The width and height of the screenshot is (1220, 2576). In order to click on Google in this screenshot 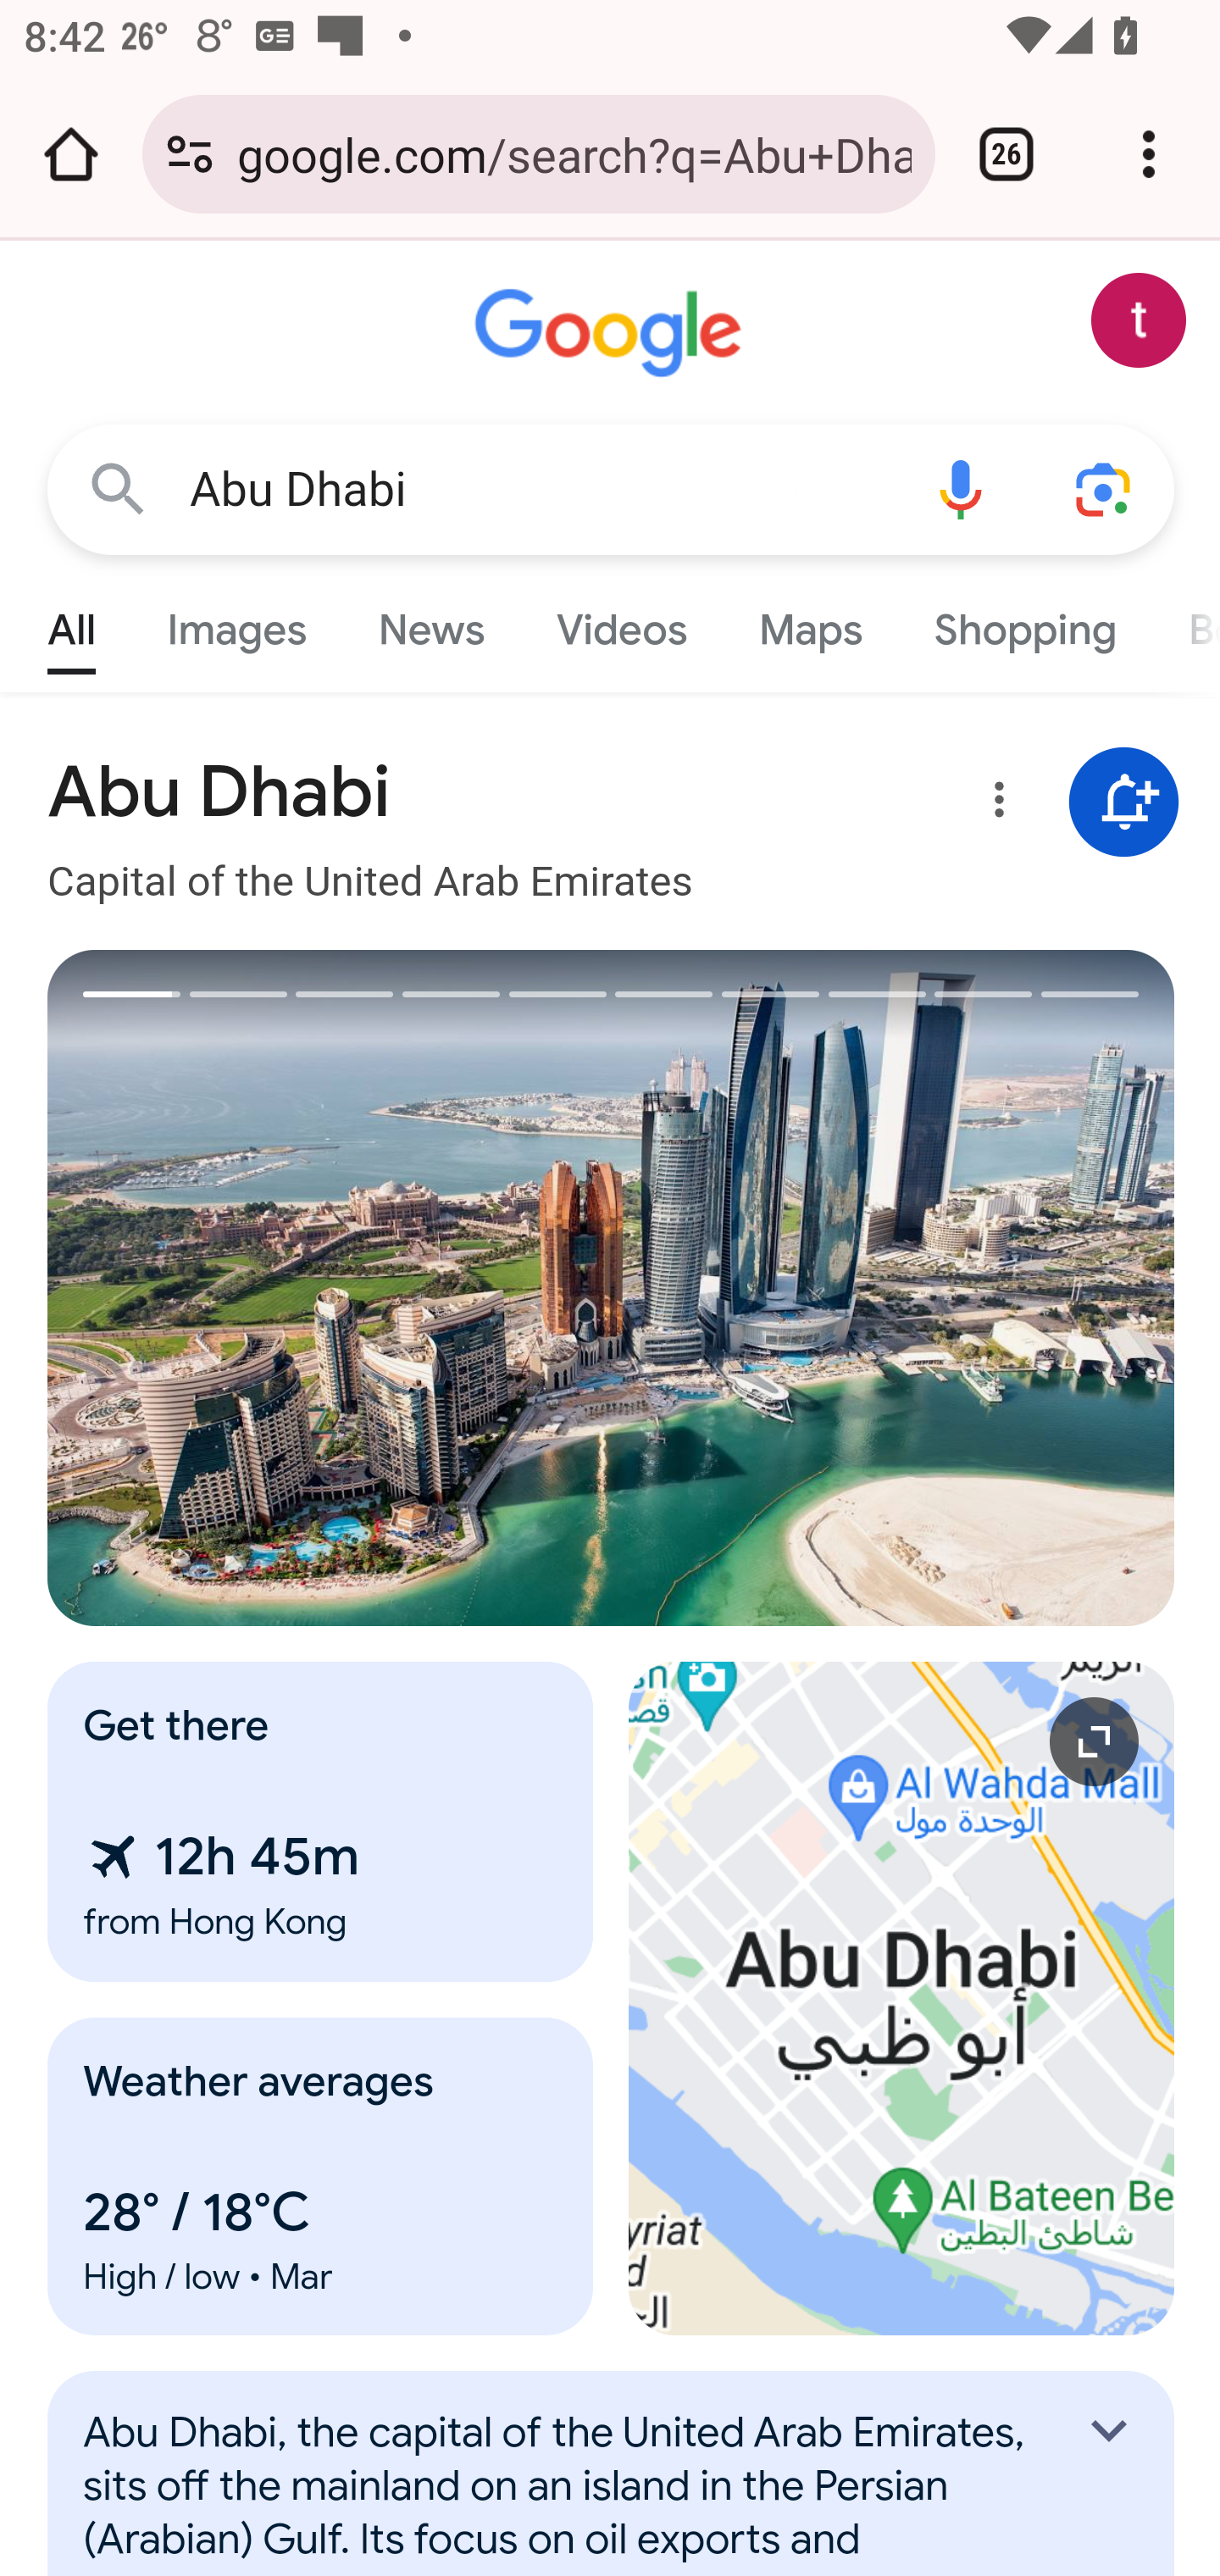, I will do `click(612, 334)`.